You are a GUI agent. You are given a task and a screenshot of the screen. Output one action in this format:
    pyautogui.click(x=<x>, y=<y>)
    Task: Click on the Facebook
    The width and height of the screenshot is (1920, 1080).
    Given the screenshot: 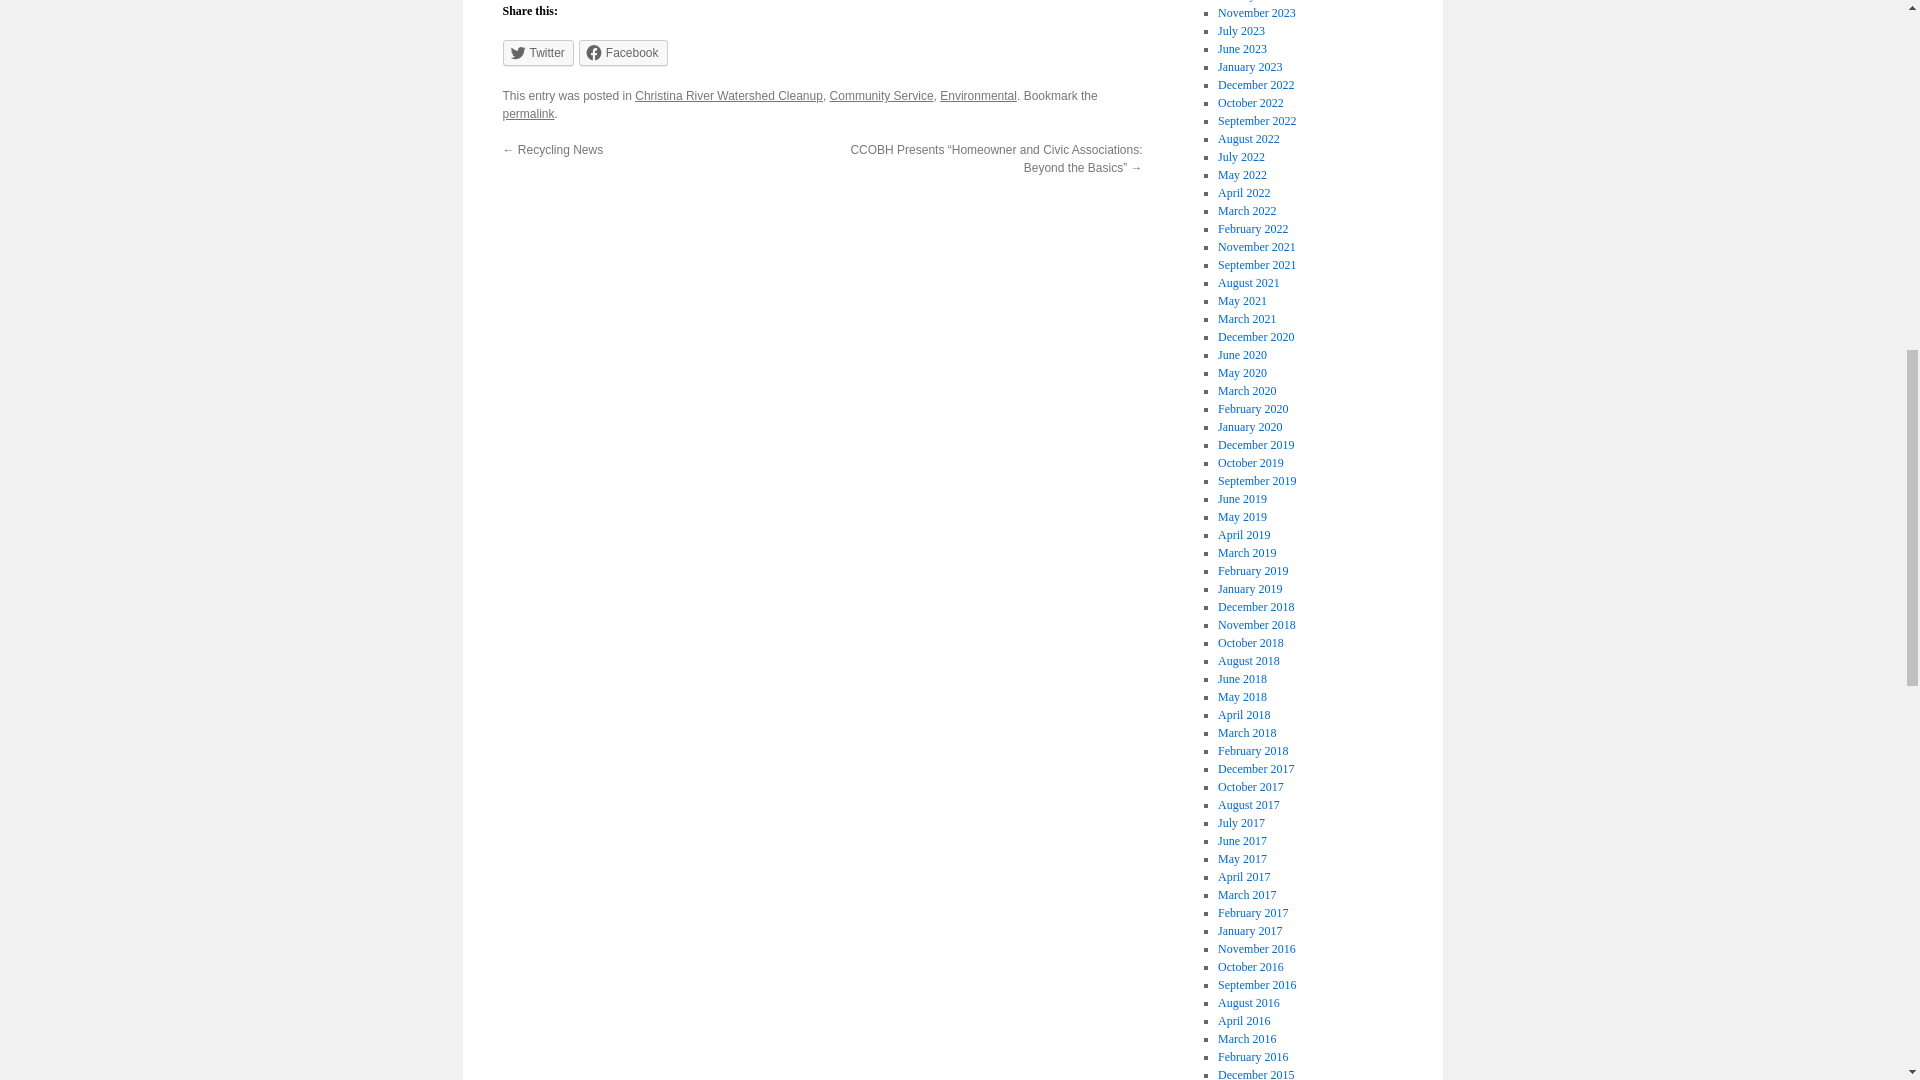 What is the action you would take?
    pyautogui.click(x=624, y=52)
    